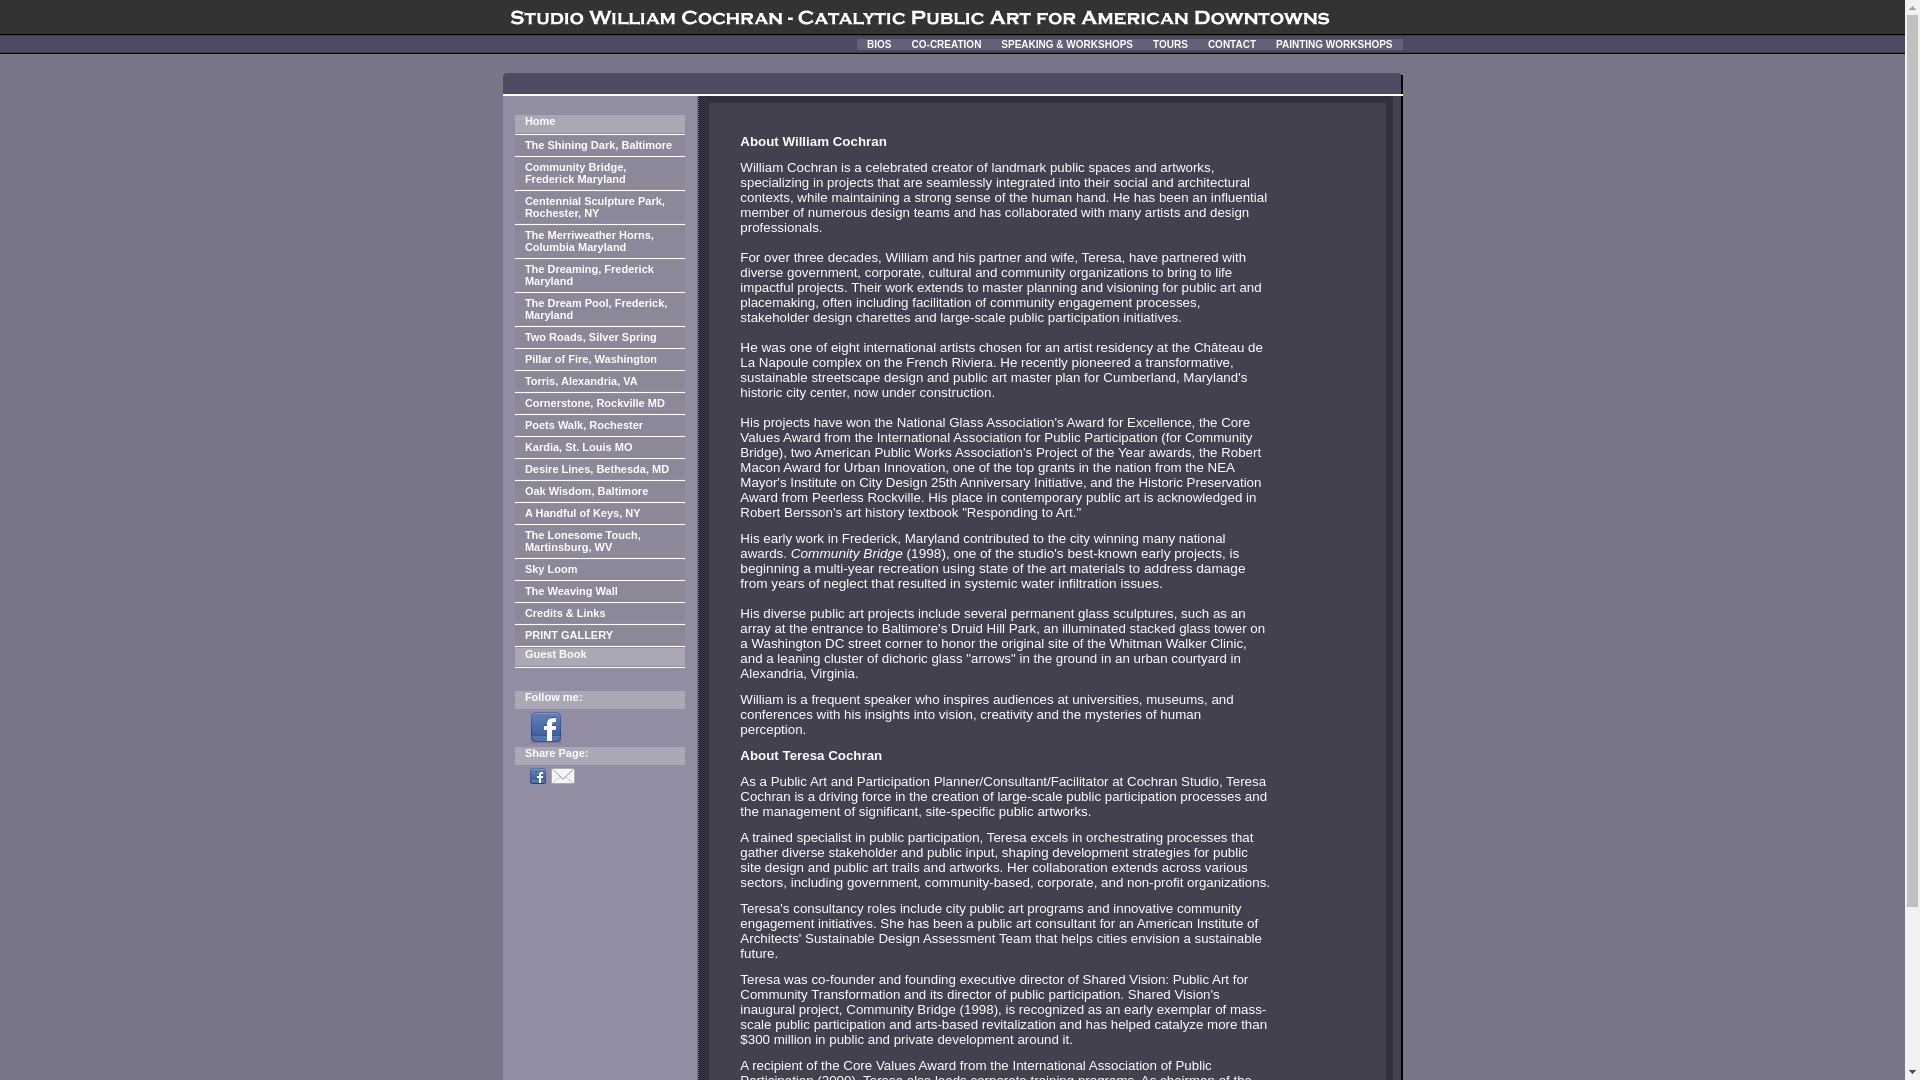 This screenshot has width=1920, height=1080. Describe the element at coordinates (600, 447) in the screenshot. I see `Kardia, St. Louis MO` at that location.